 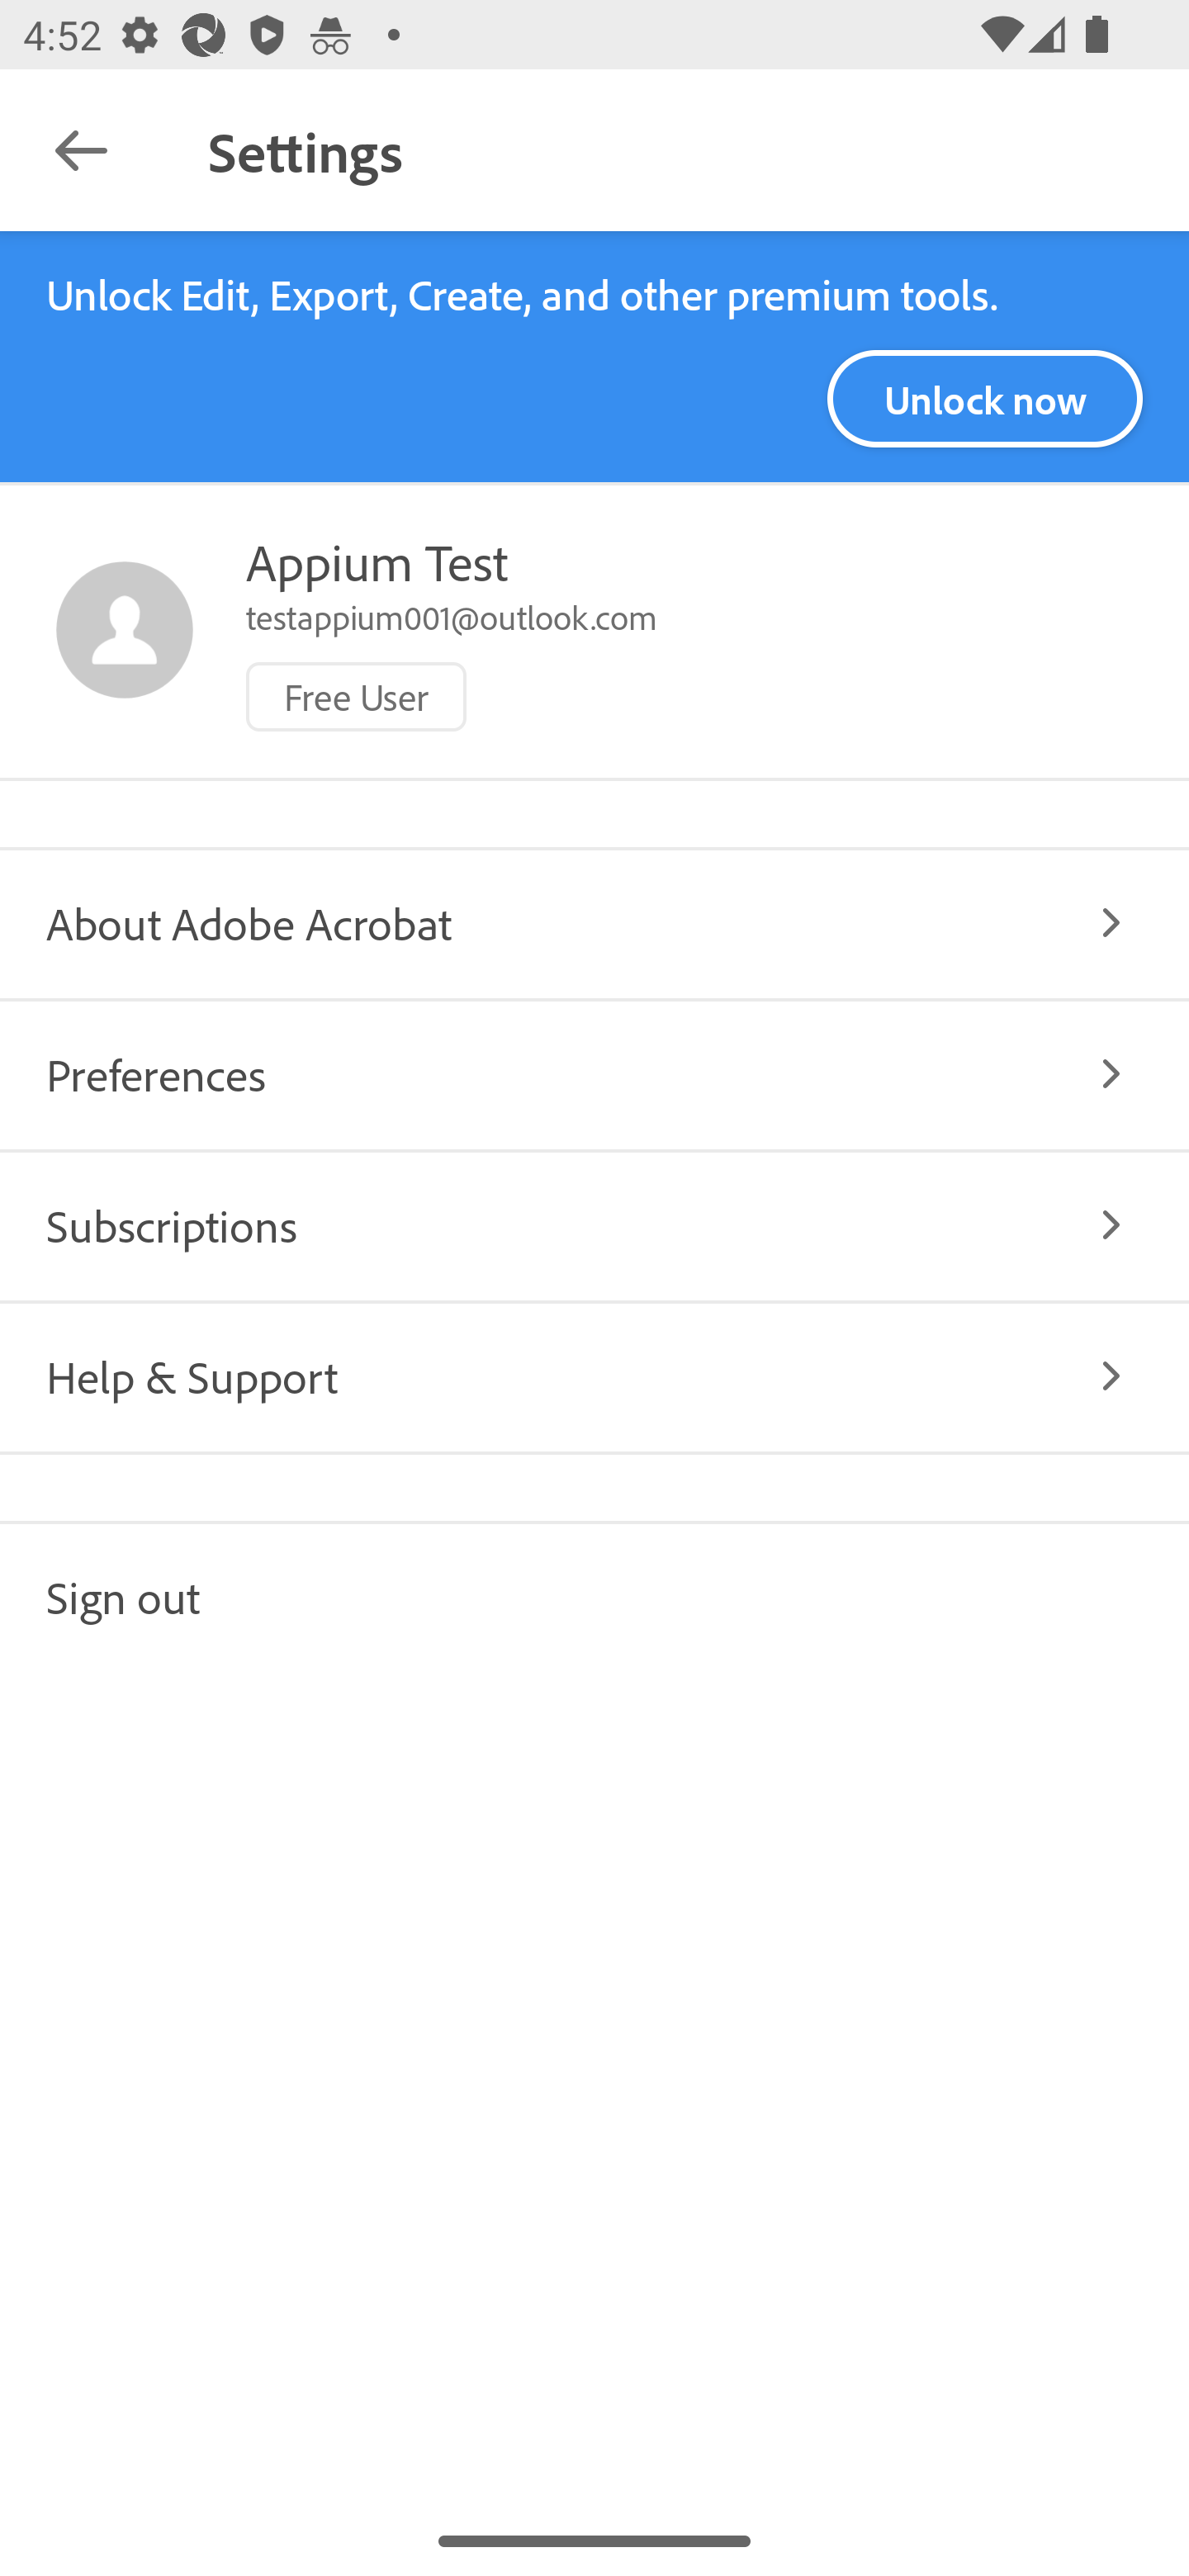 I want to click on Subscriptions, so click(x=594, y=1224).